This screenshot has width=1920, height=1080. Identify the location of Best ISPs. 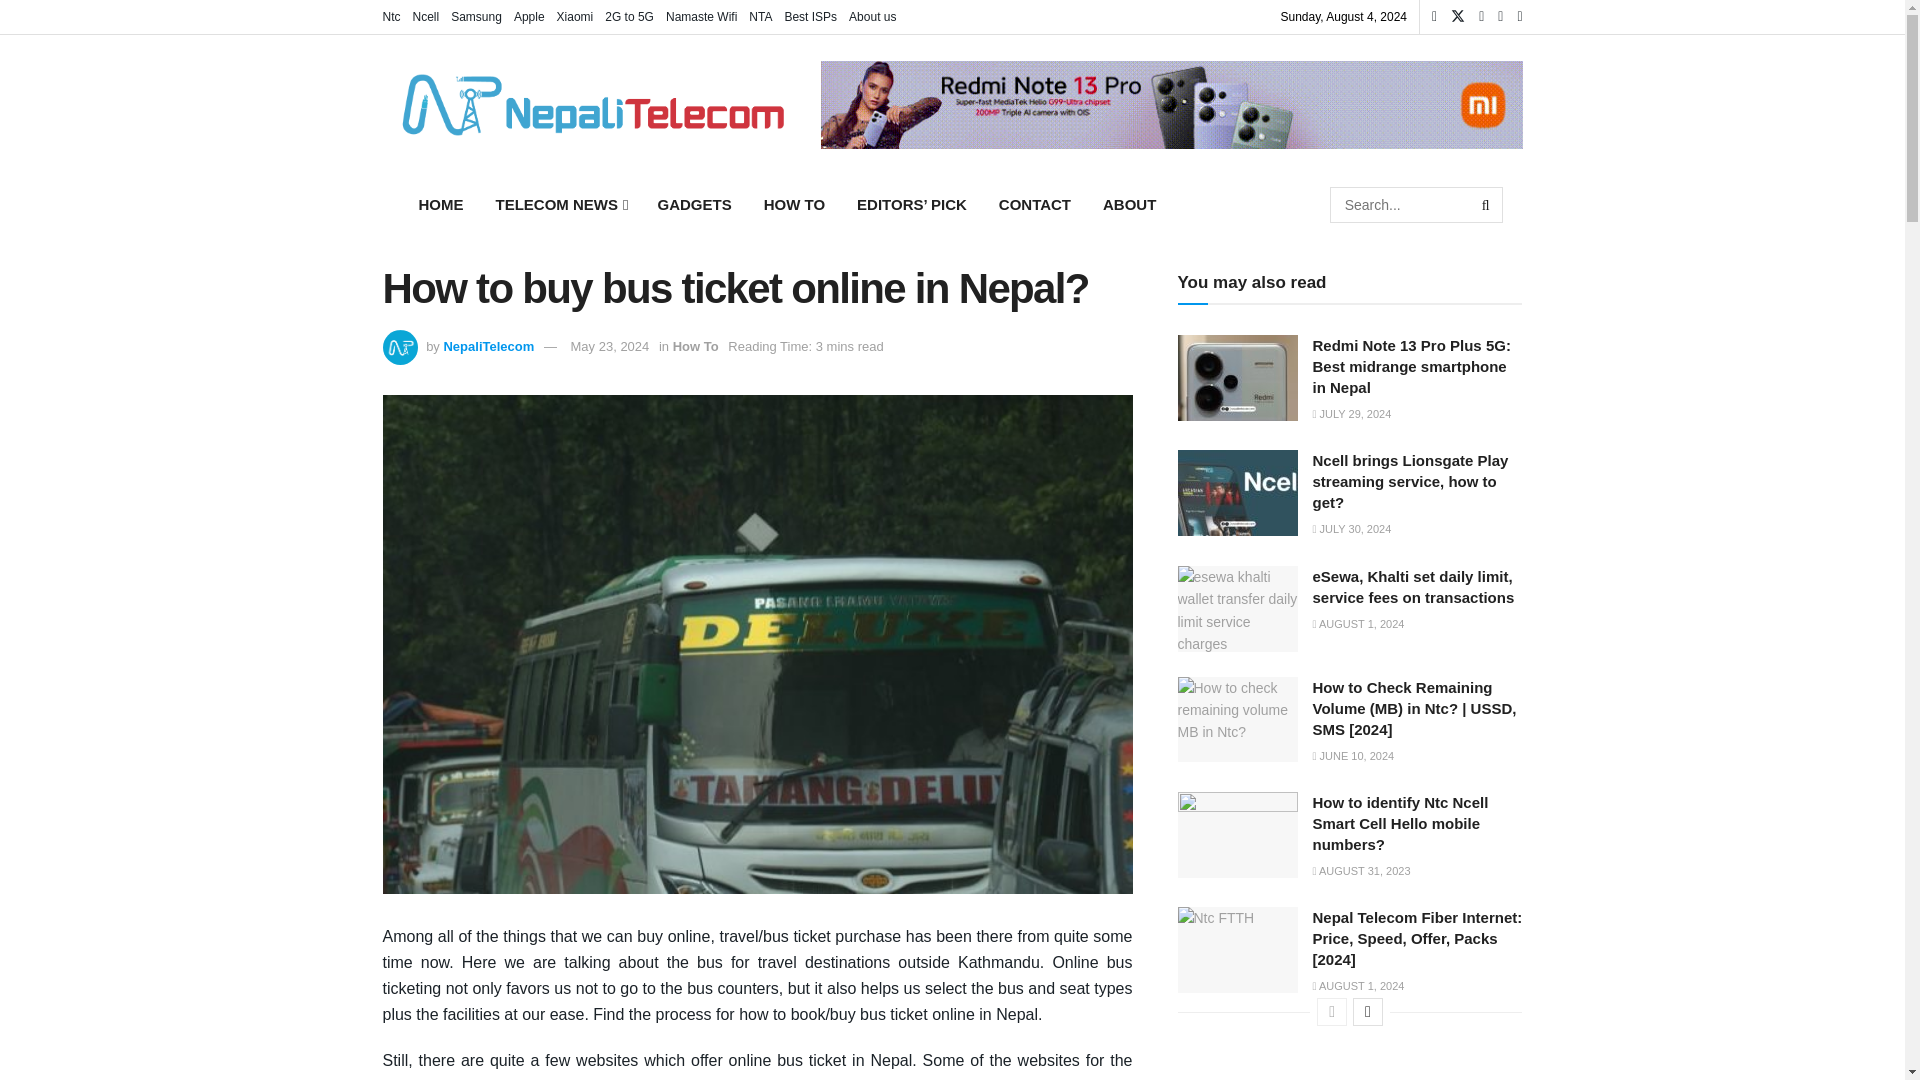
(810, 16).